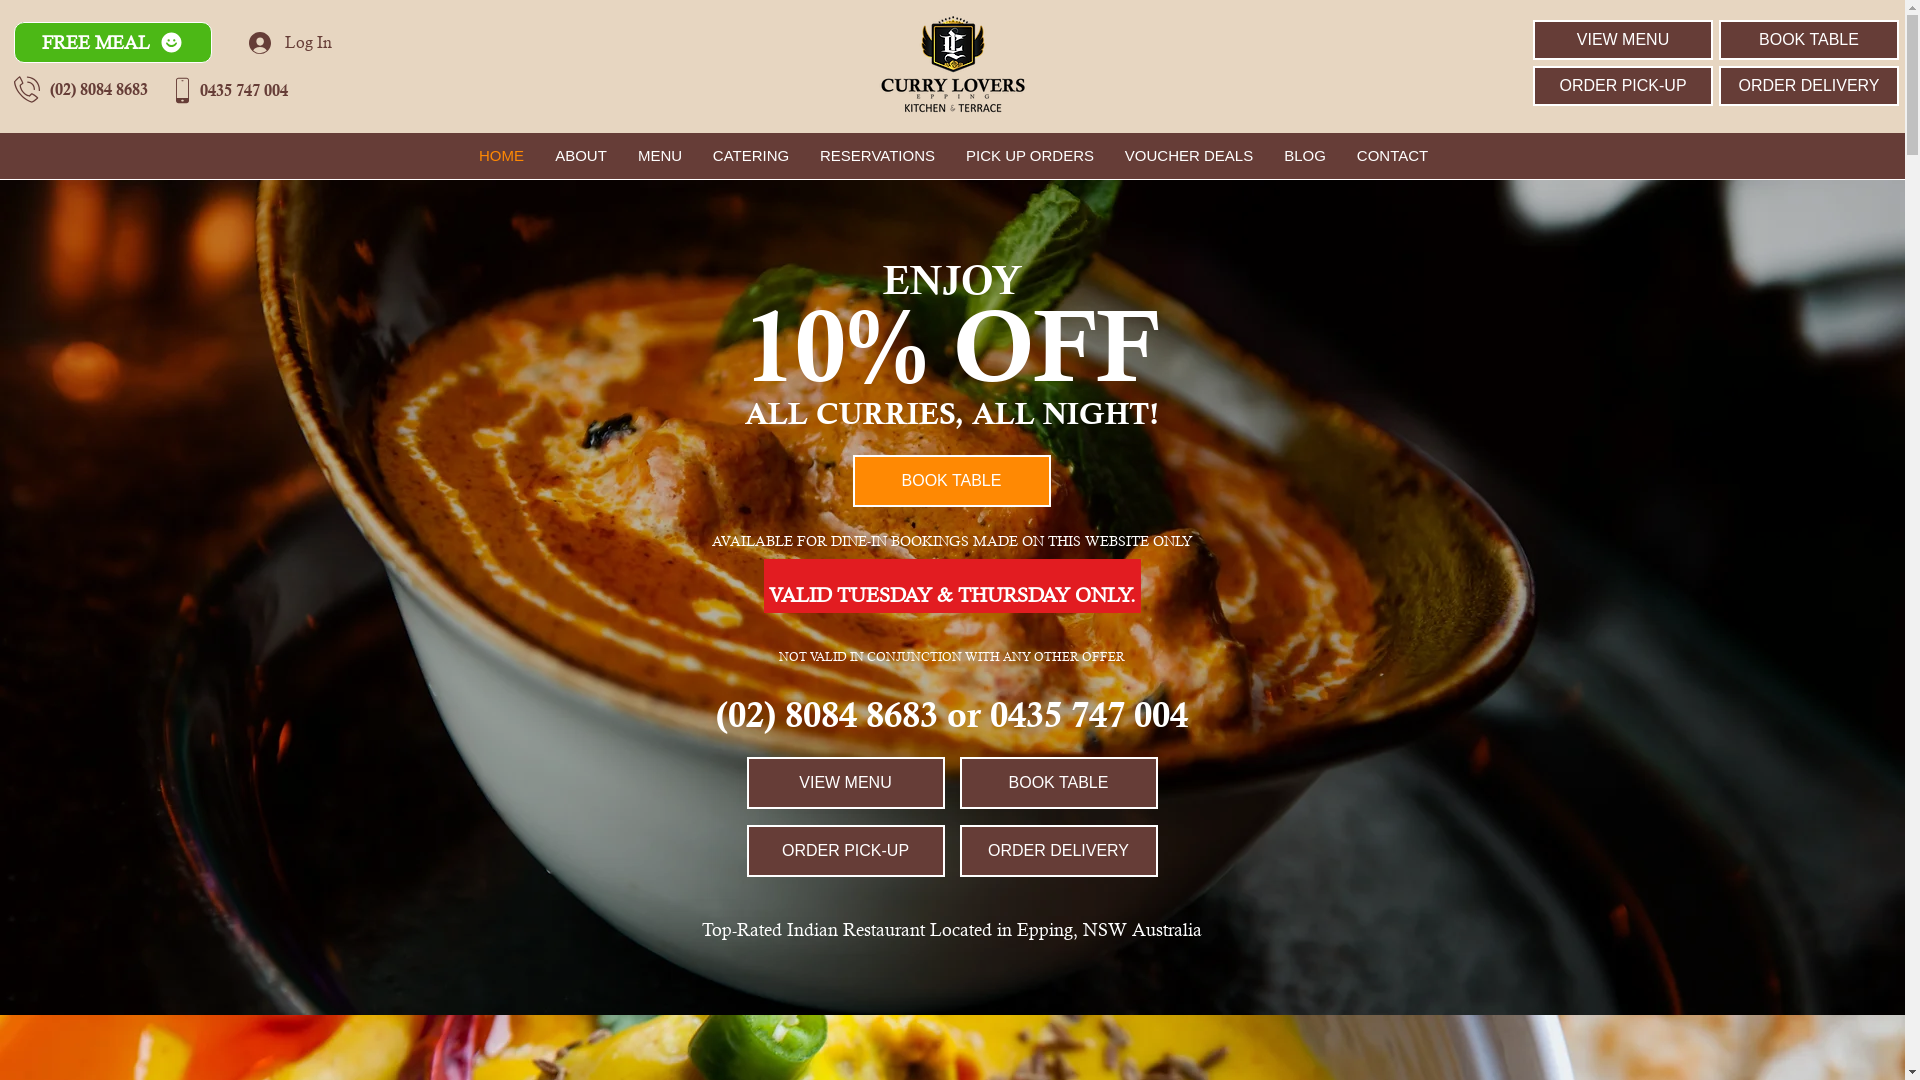  Describe the element at coordinates (46, 32) in the screenshot. I see `0` at that location.